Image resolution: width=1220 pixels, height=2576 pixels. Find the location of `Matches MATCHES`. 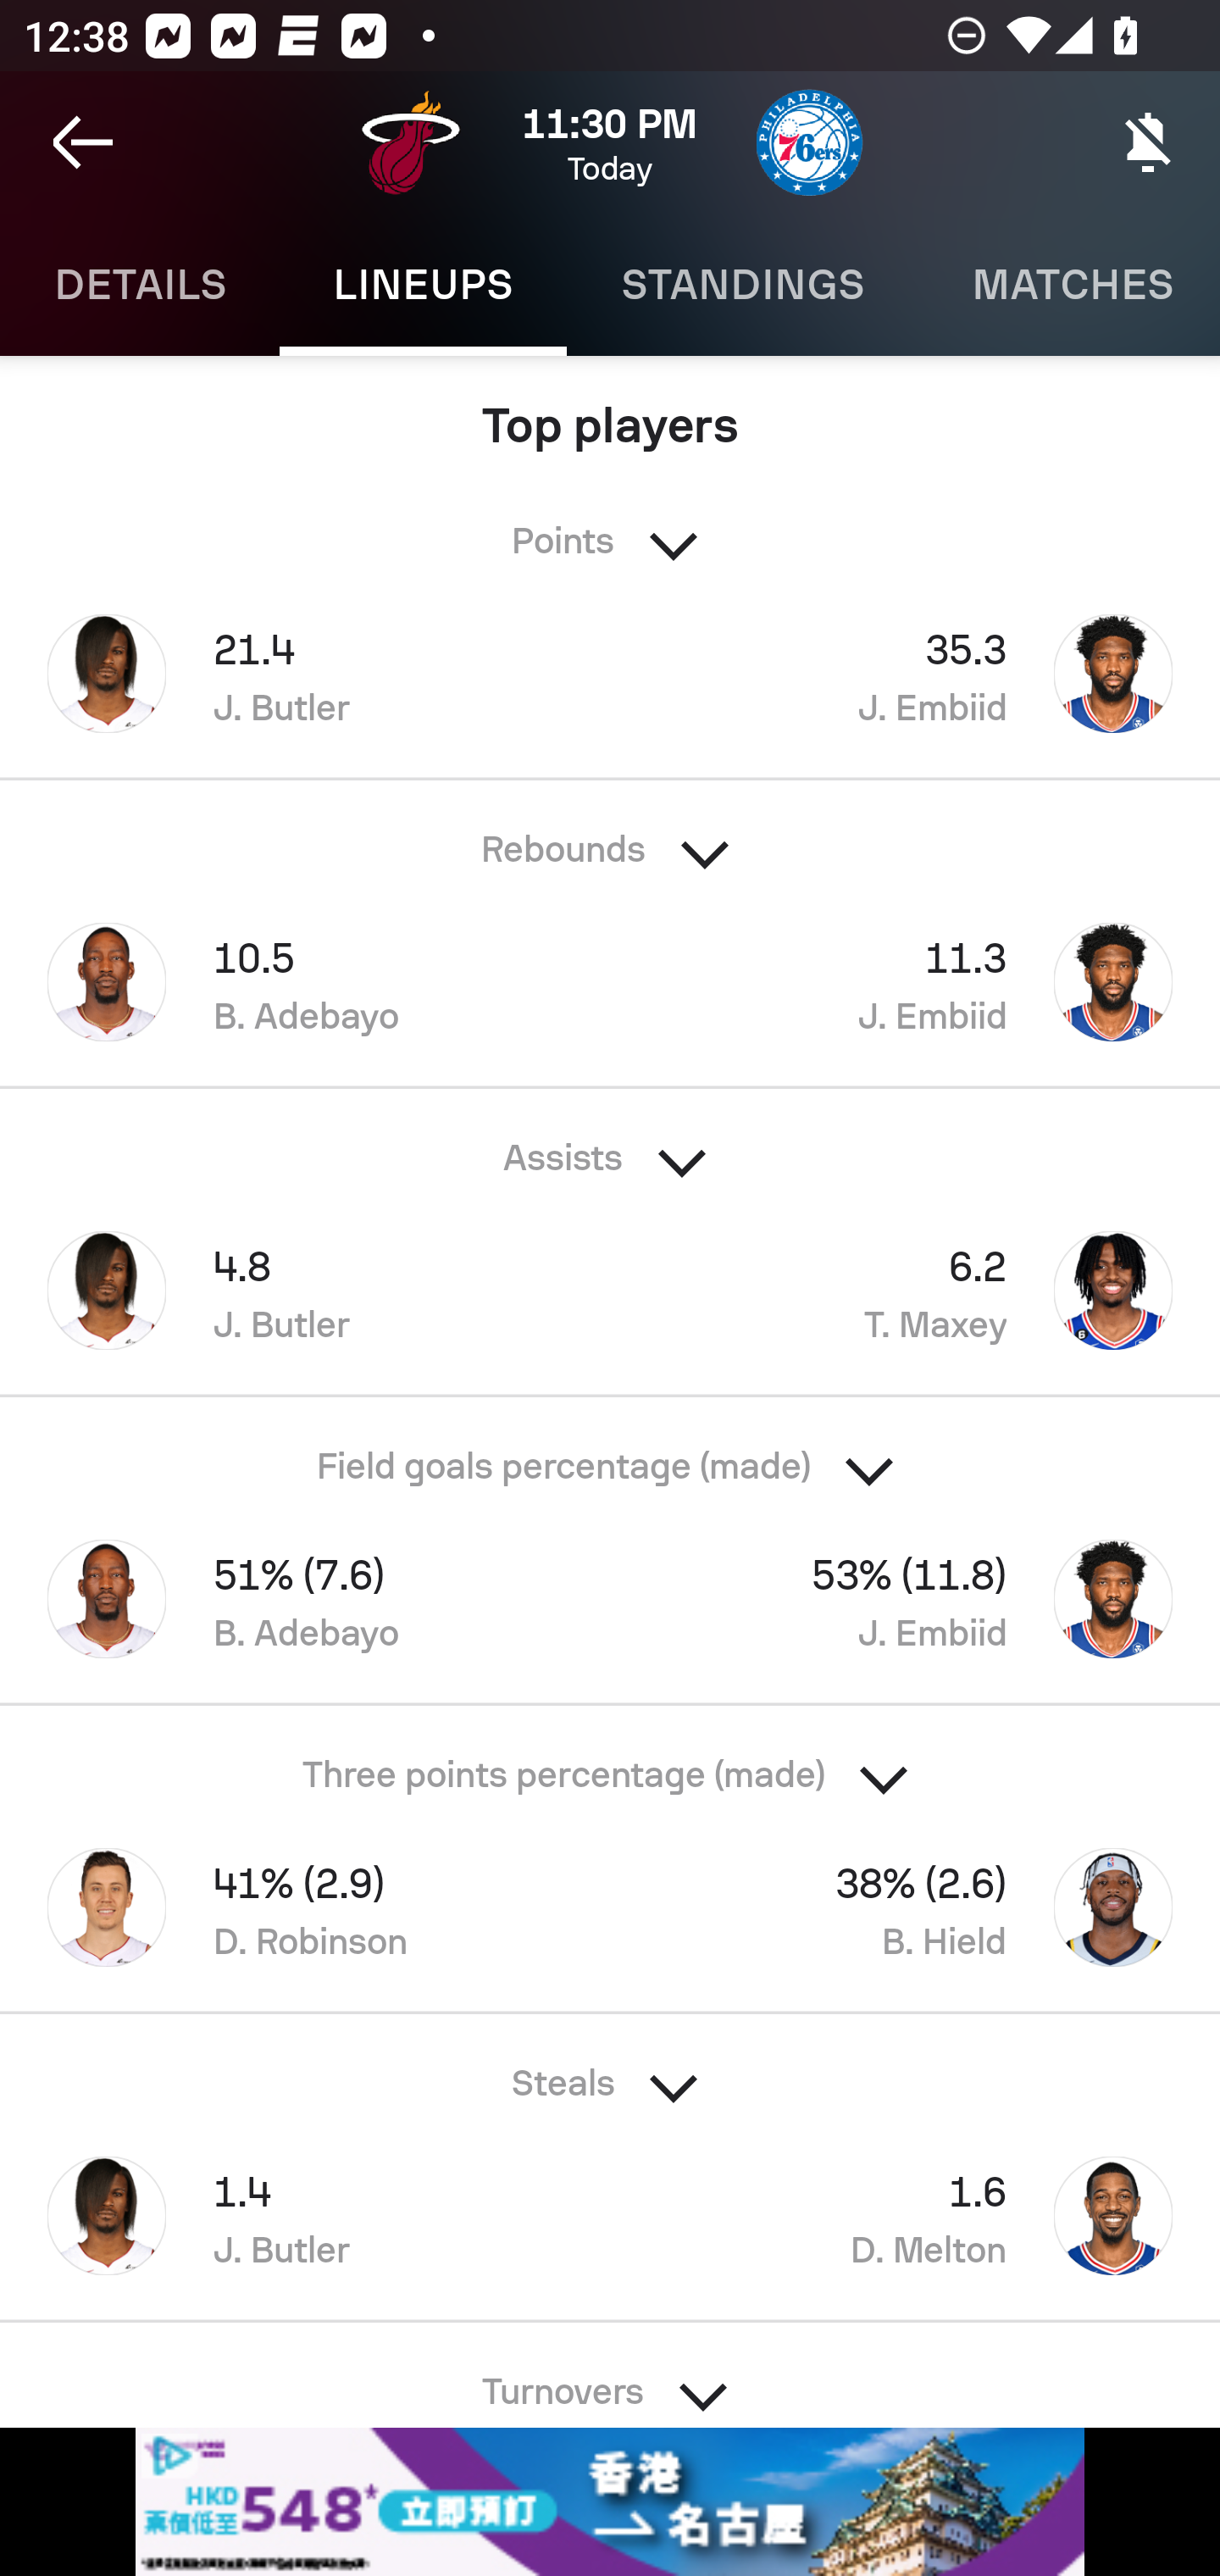

Matches MATCHES is located at coordinates (1068, 285).